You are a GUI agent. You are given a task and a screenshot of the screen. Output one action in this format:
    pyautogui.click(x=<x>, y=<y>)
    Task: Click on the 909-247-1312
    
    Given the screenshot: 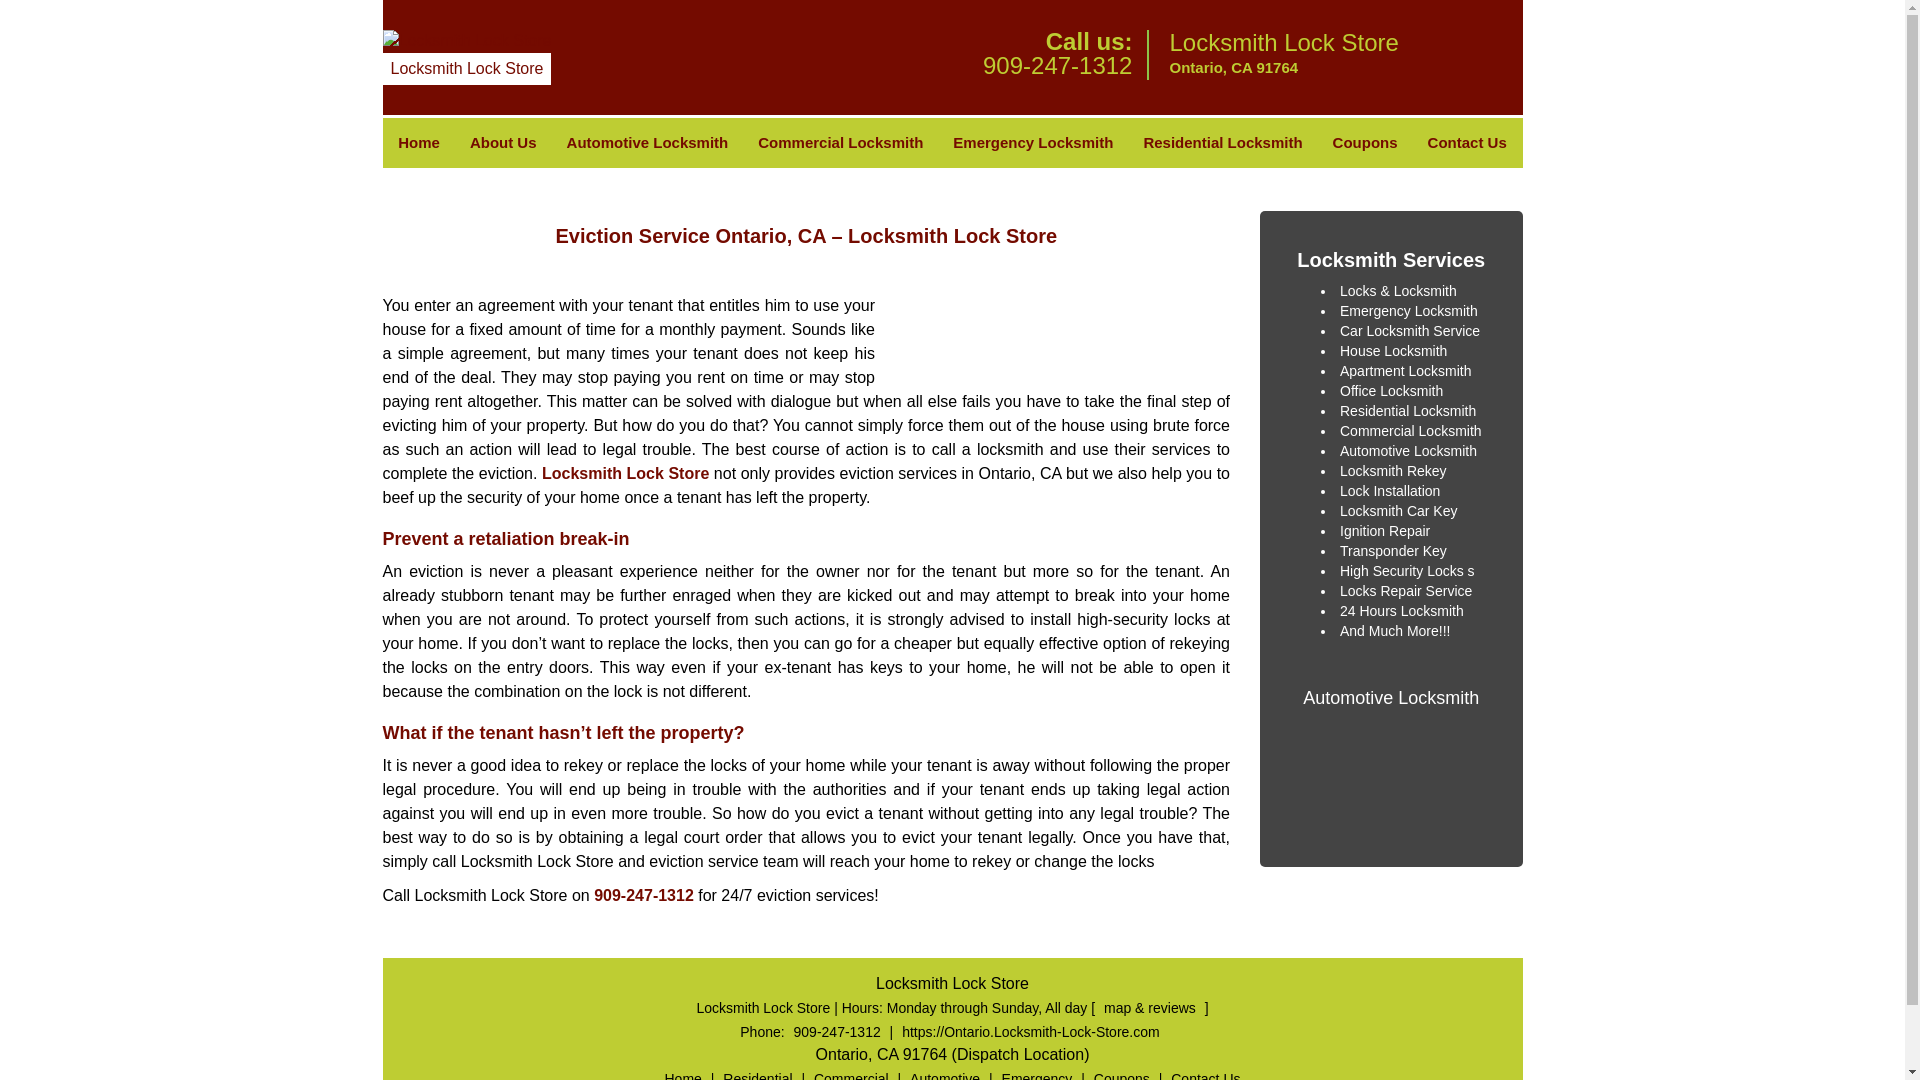 What is the action you would take?
    pyautogui.click(x=1058, y=64)
    